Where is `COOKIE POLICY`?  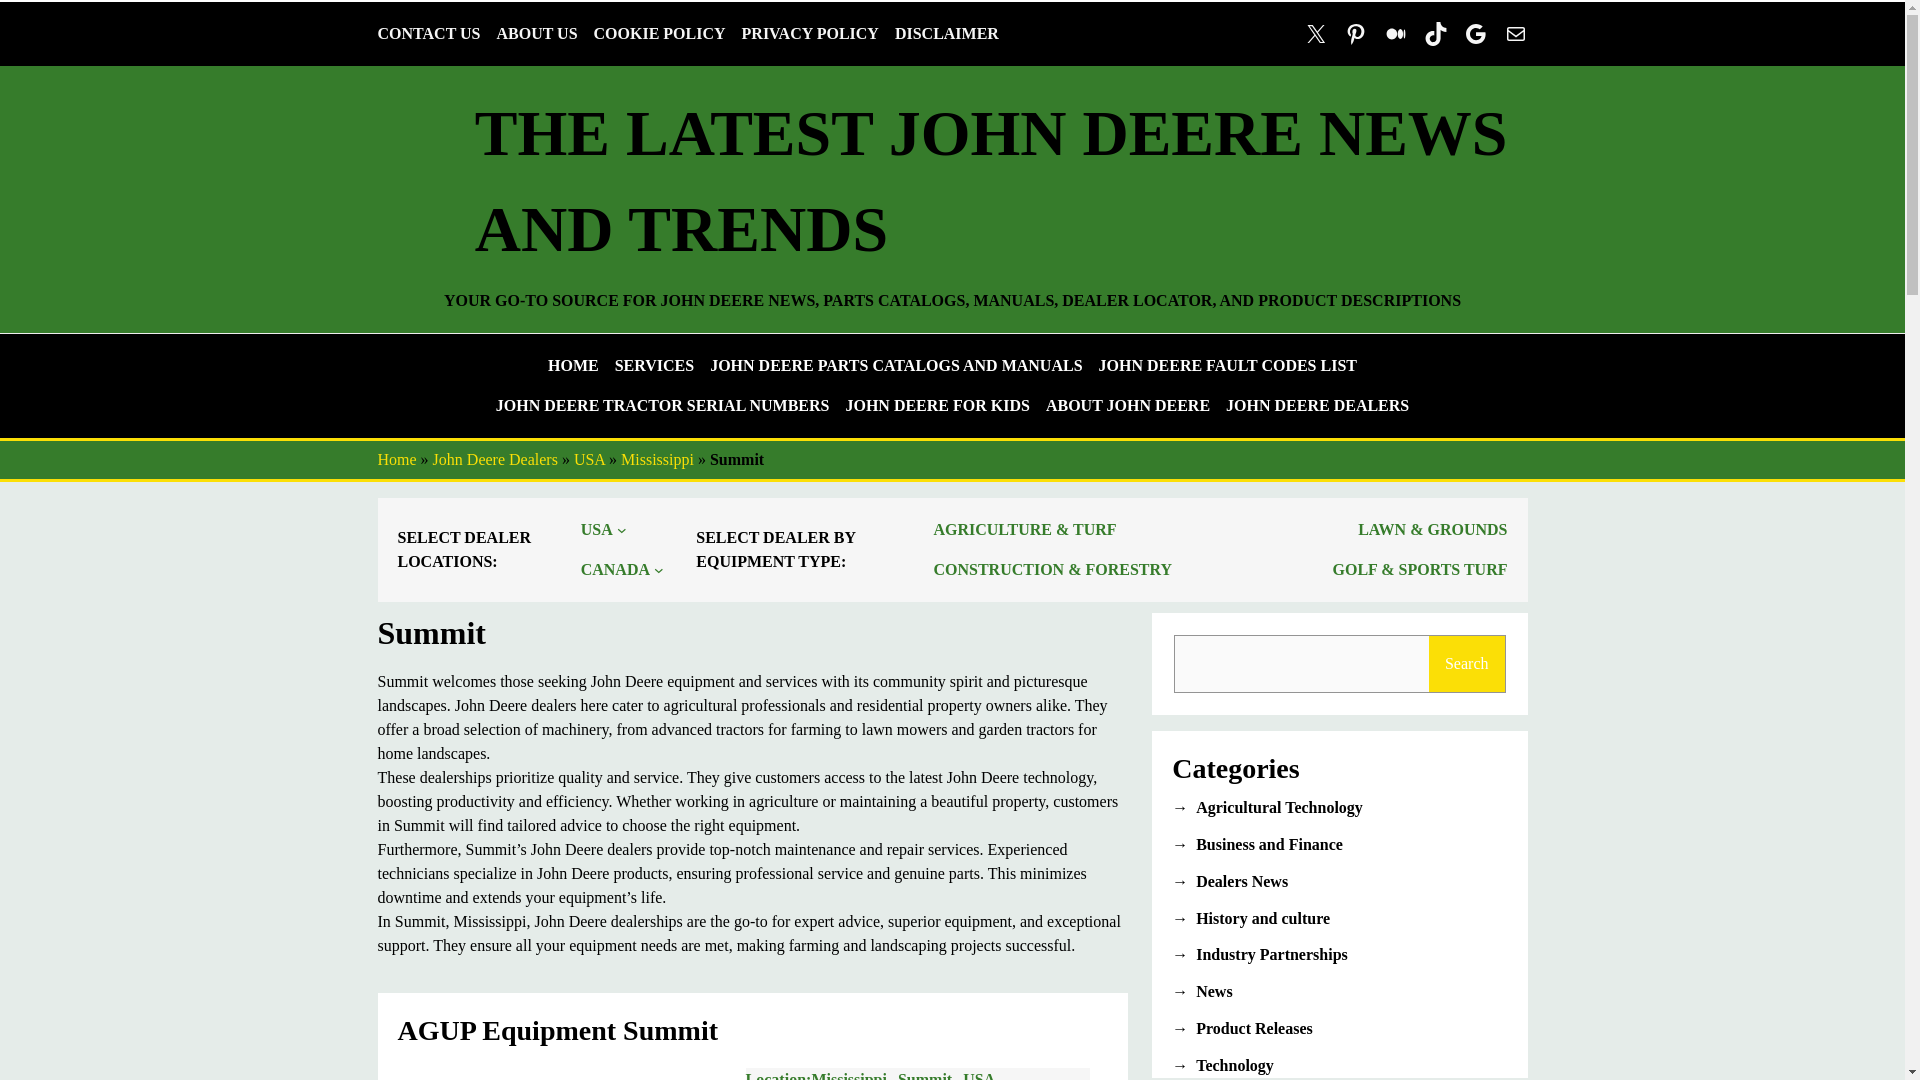 COOKIE POLICY is located at coordinates (659, 34).